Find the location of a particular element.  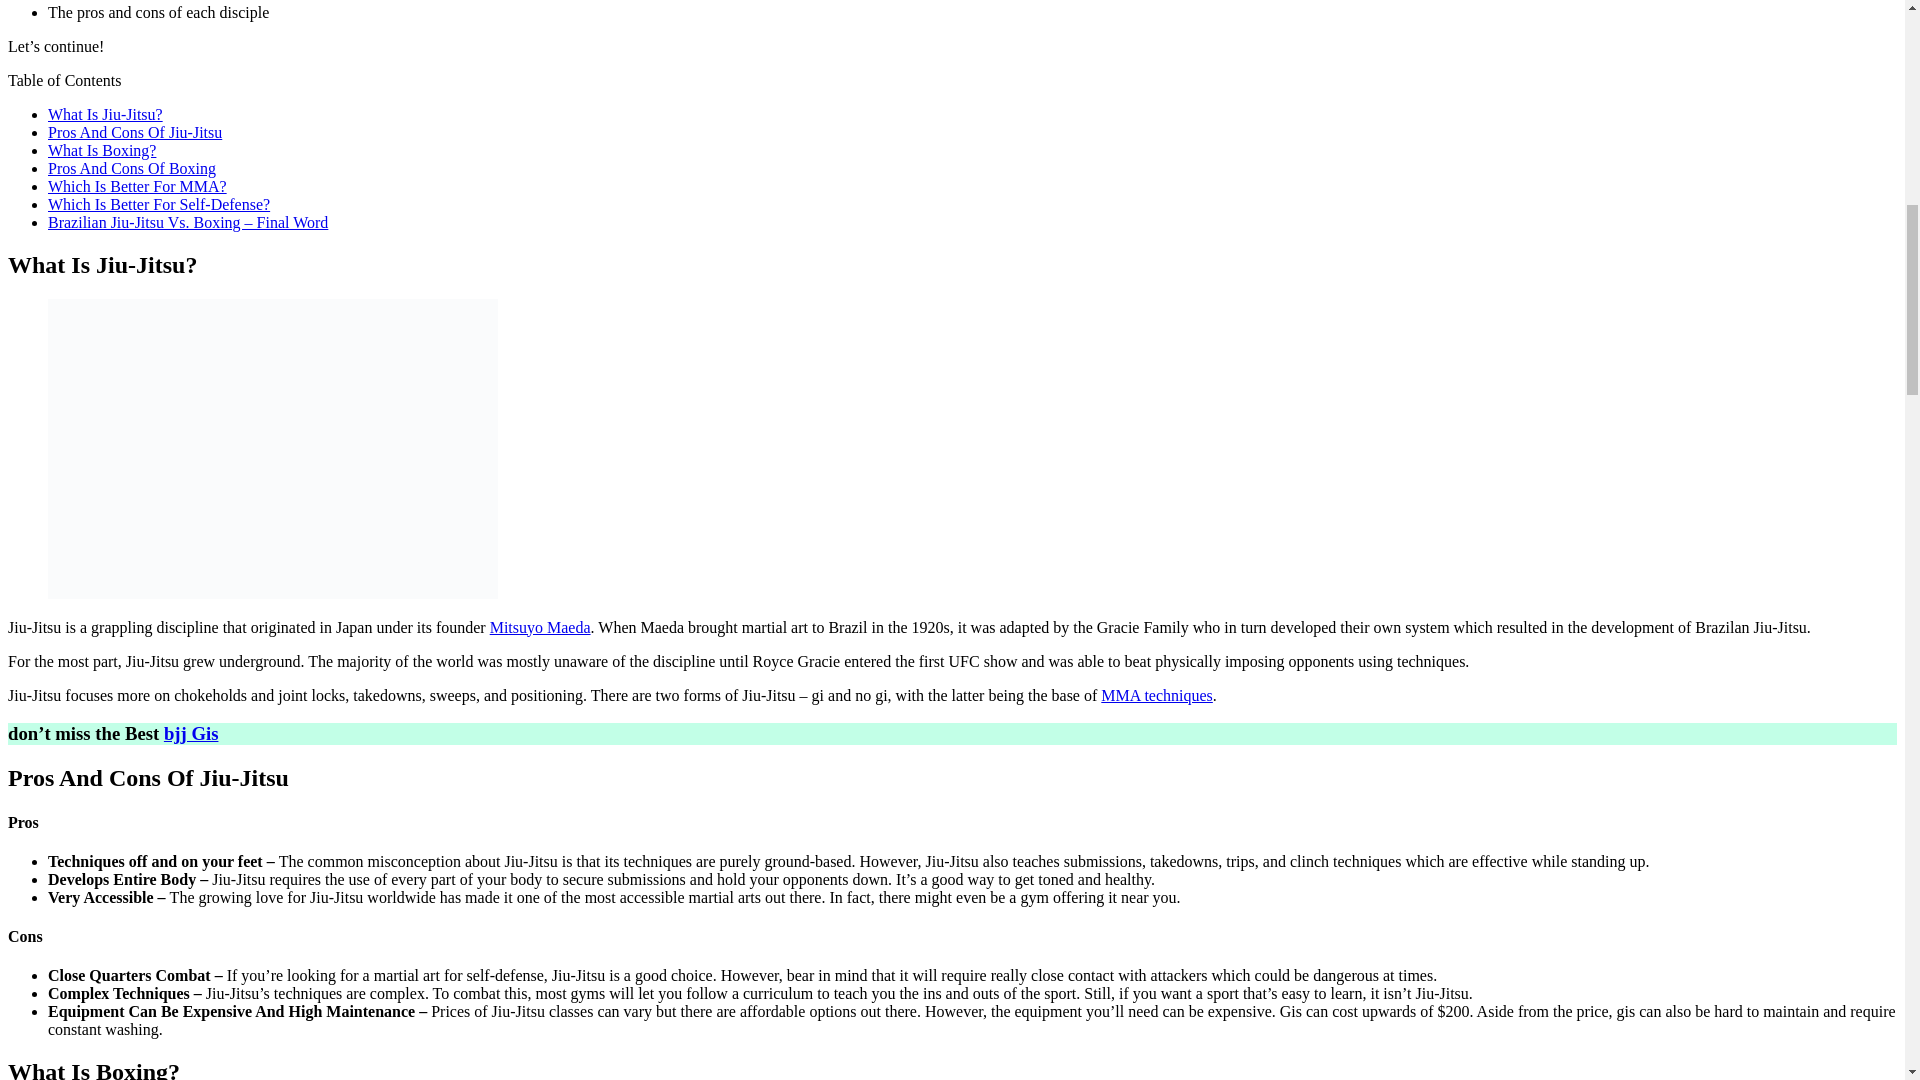

What Is Jiu-Jitsu? is located at coordinates (106, 114).